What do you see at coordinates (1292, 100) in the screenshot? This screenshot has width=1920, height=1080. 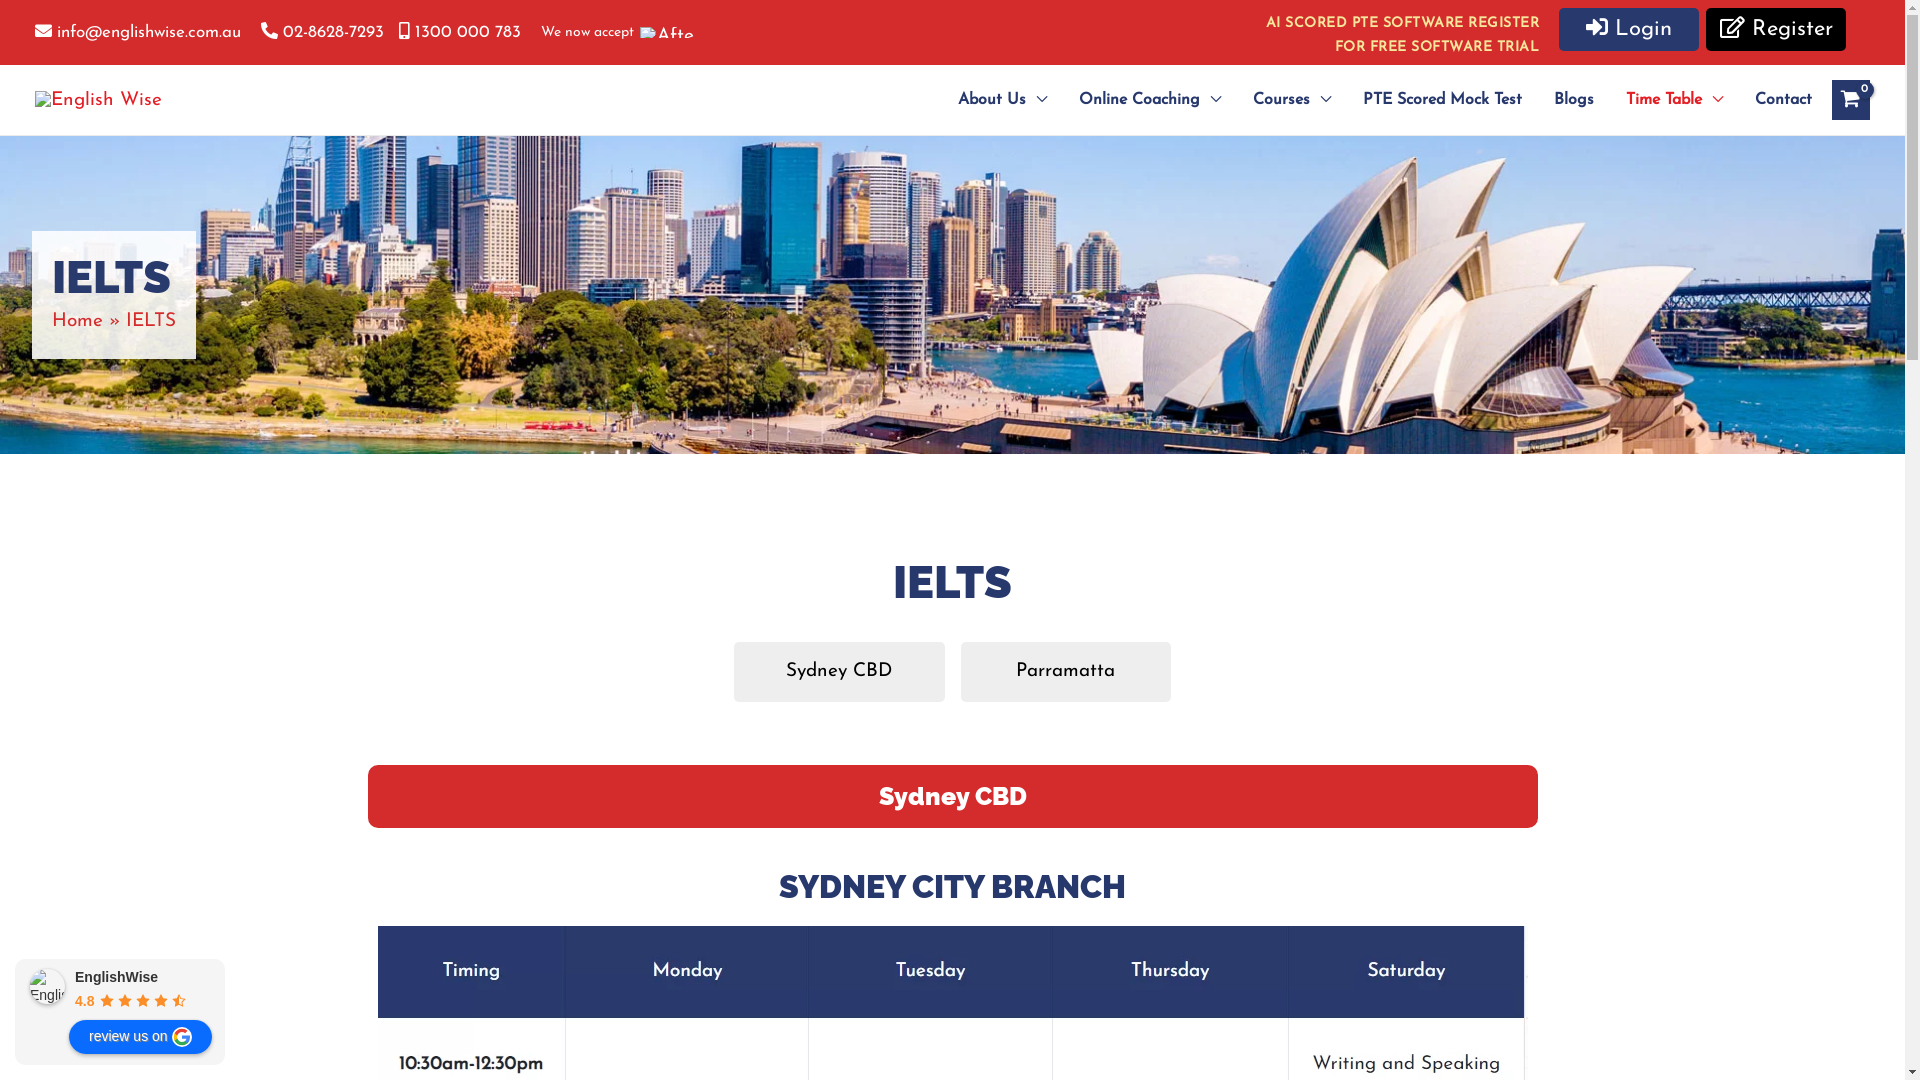 I see `Courses` at bounding box center [1292, 100].